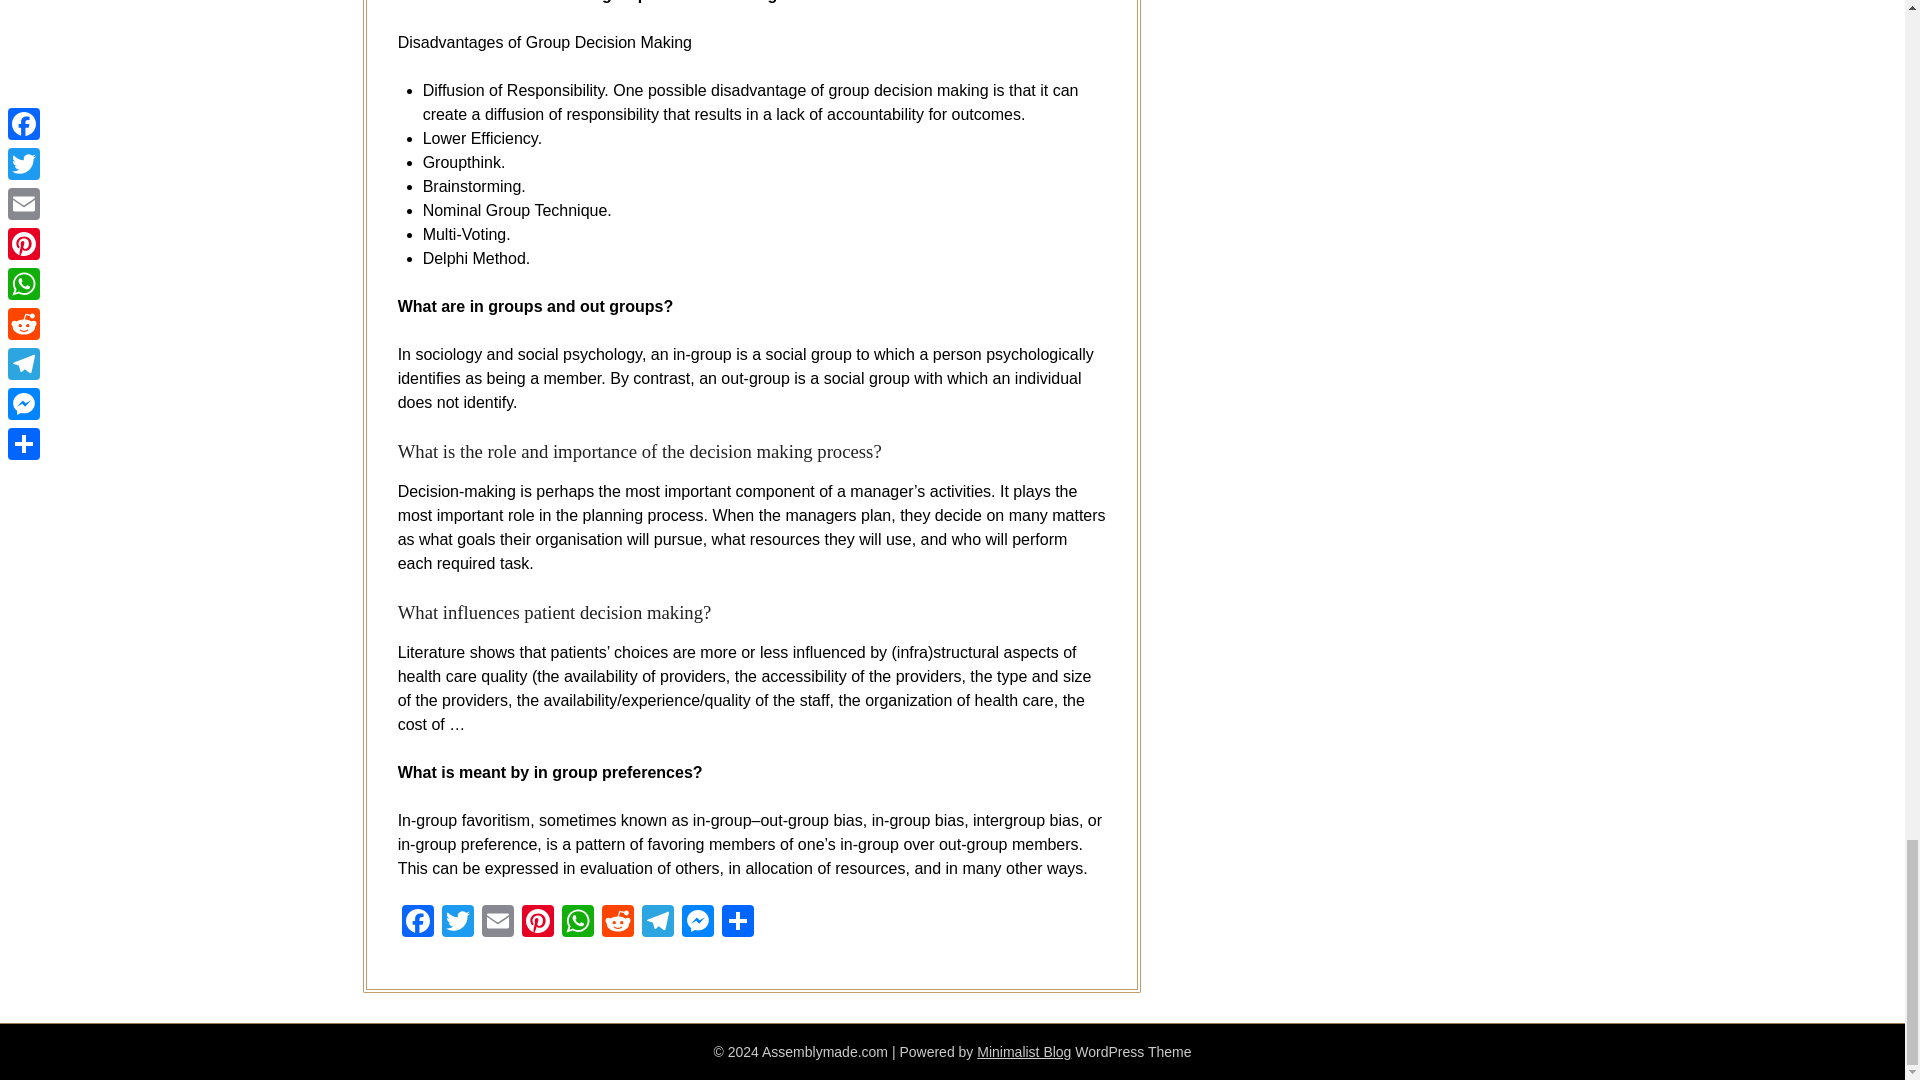 Image resolution: width=1920 pixels, height=1080 pixels. Describe the element at coordinates (417, 923) in the screenshot. I see `Facebook` at that location.